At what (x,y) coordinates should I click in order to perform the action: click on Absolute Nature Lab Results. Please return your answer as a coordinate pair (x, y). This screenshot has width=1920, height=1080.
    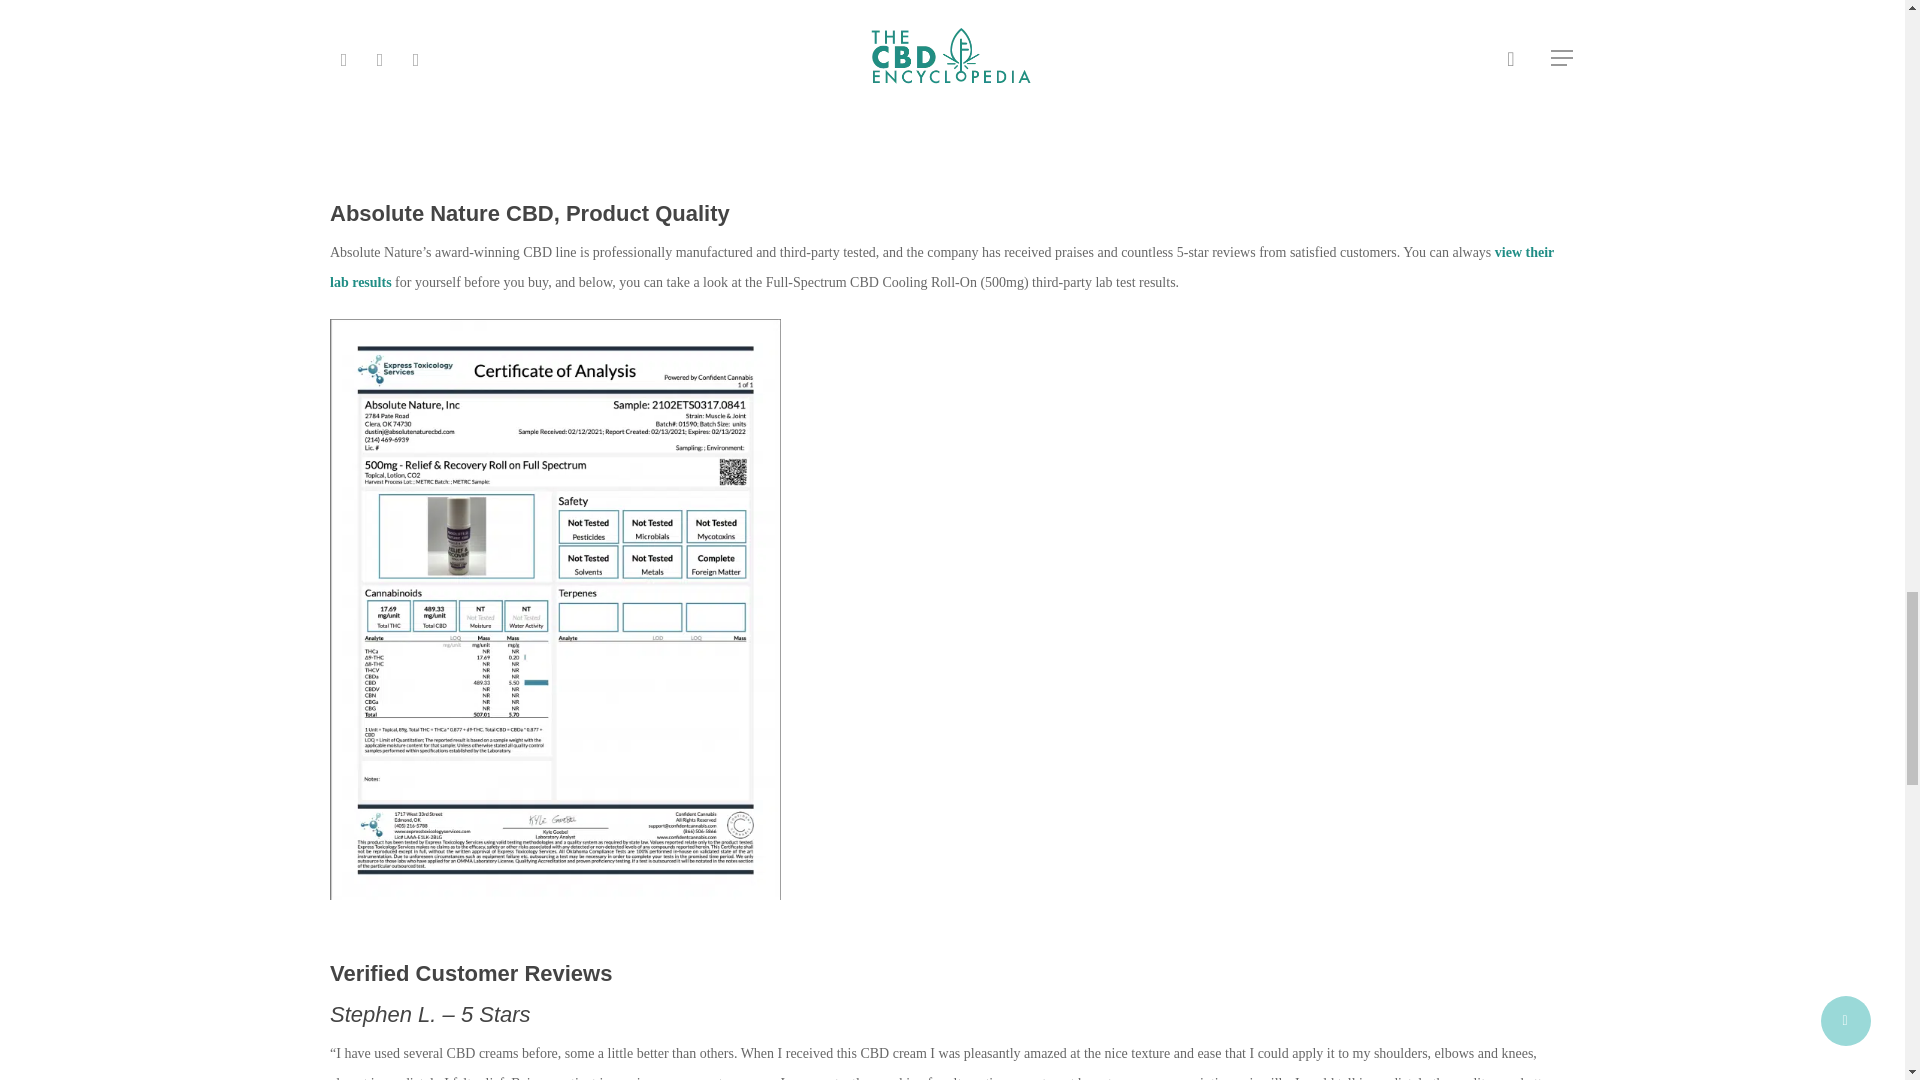
    Looking at the image, I should click on (942, 268).